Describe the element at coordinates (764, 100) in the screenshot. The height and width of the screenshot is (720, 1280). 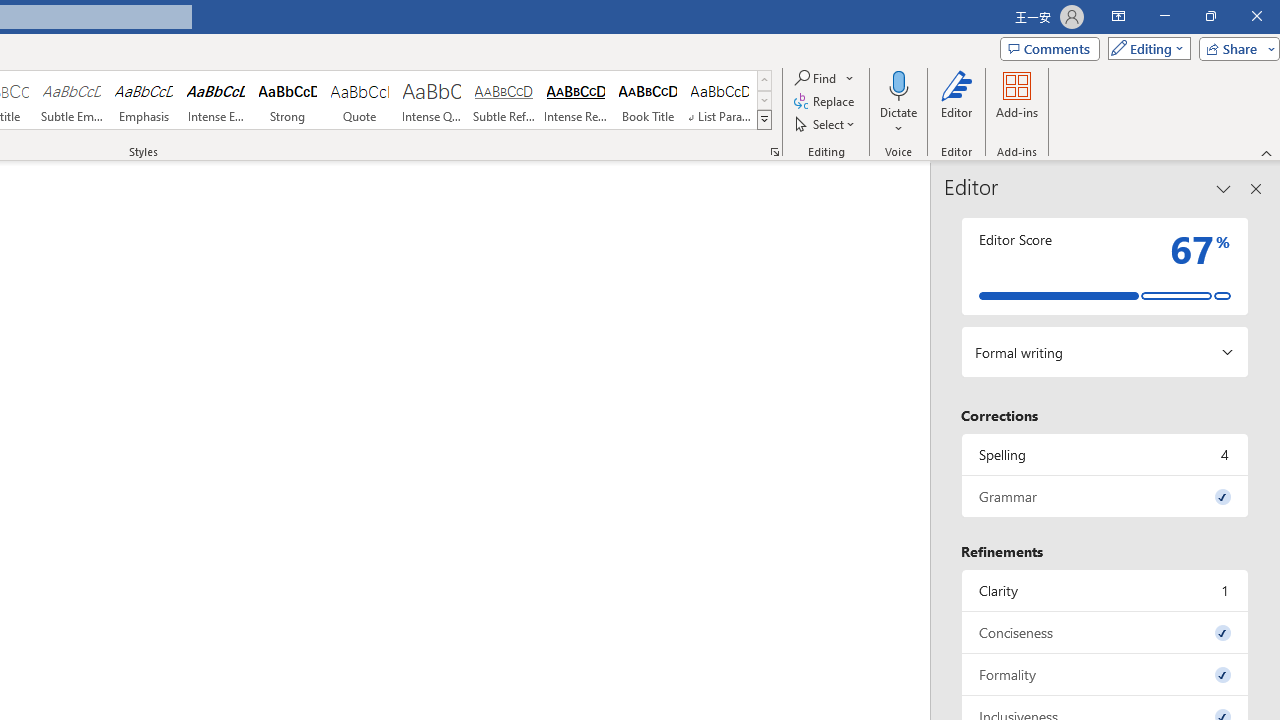
I see `Row Down` at that location.